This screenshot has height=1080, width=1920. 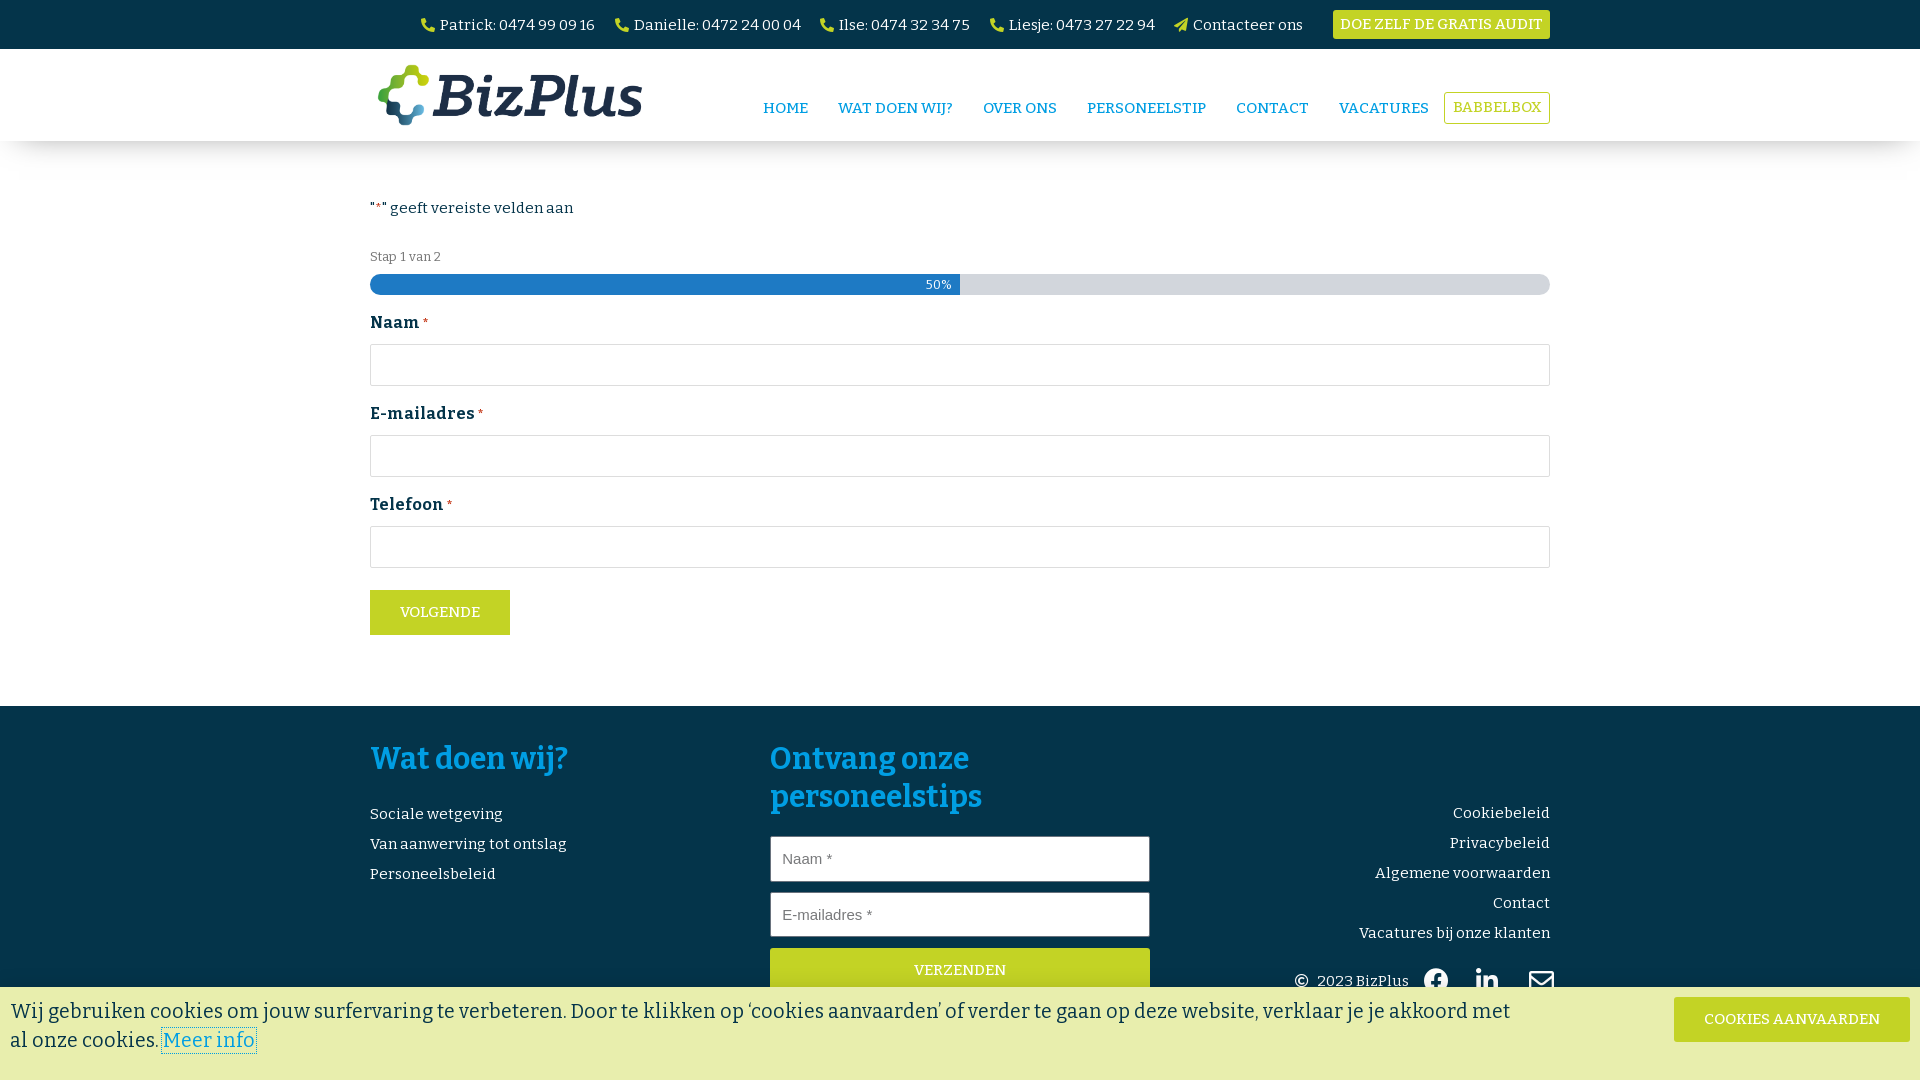 I want to click on PERSONEELSTIP, so click(x=1146, y=108).